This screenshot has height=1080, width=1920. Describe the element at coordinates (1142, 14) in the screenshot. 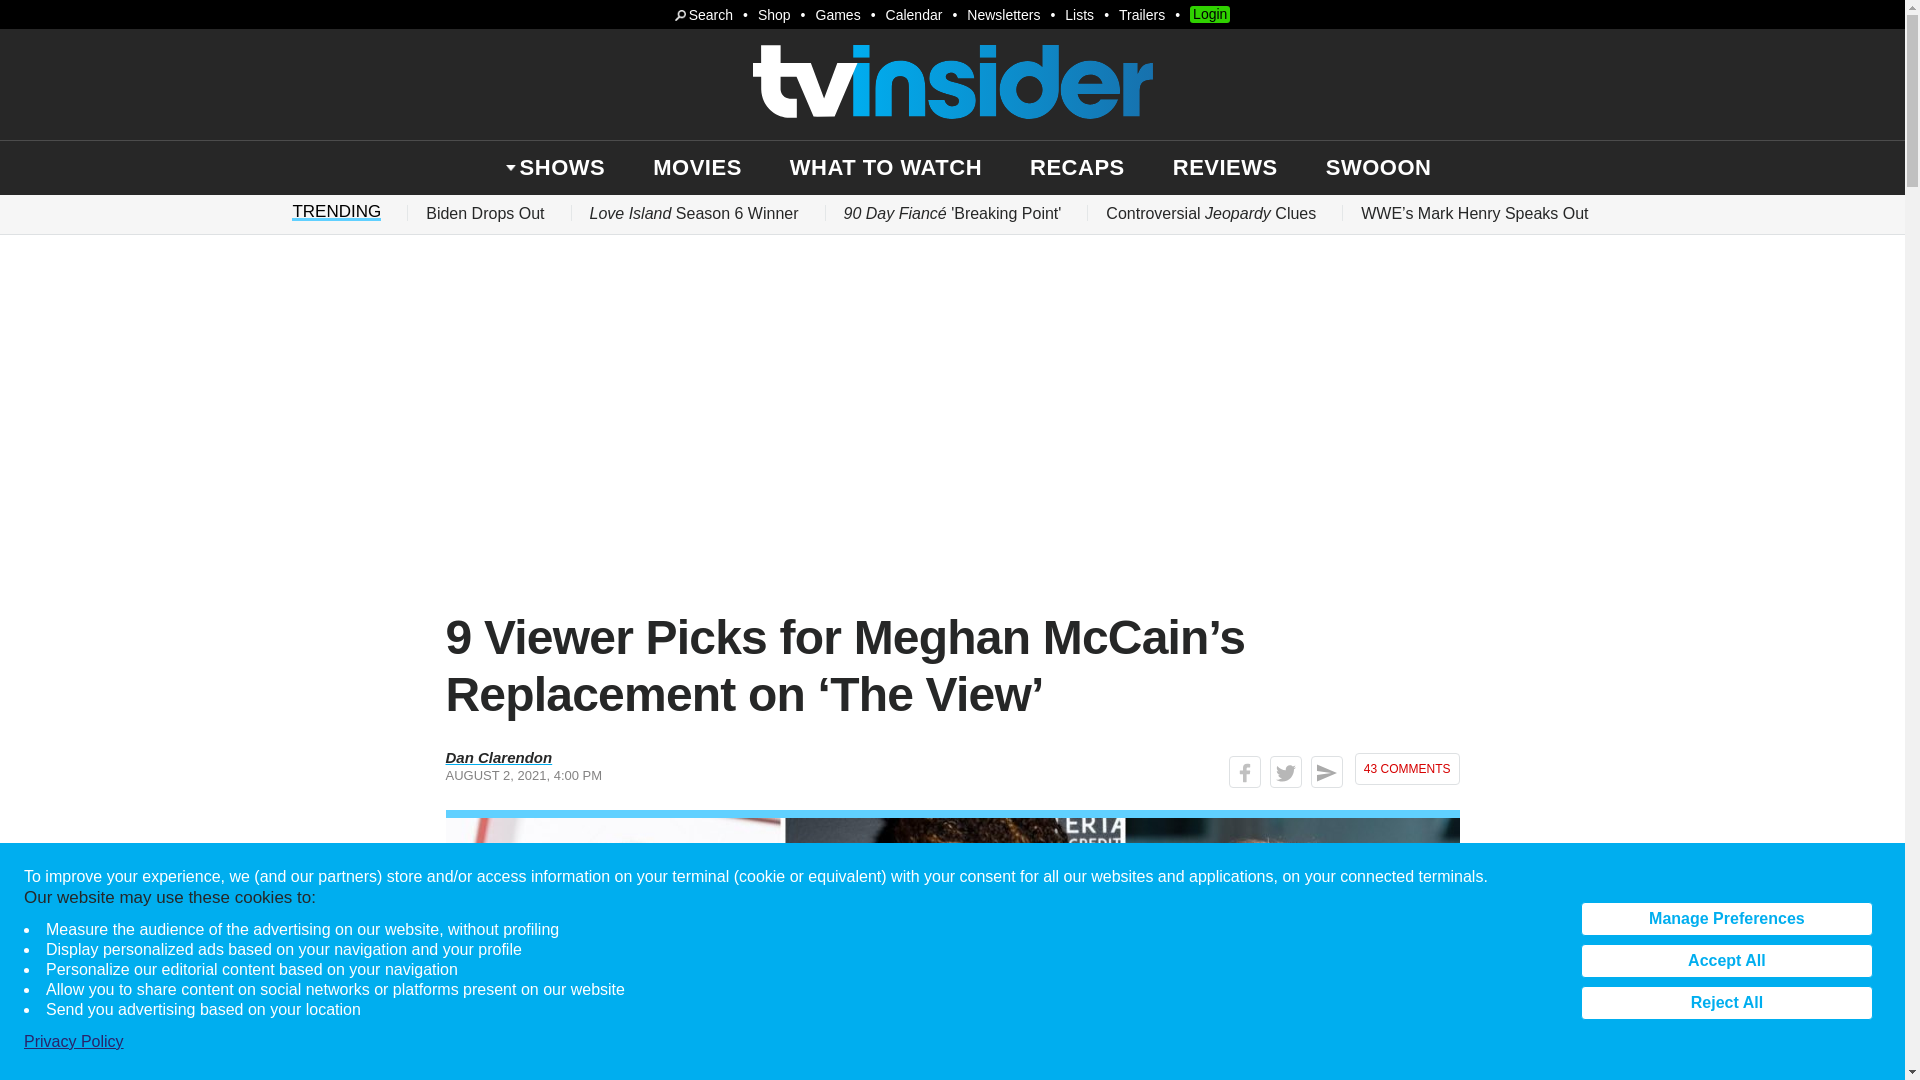

I see `Trailers` at that location.